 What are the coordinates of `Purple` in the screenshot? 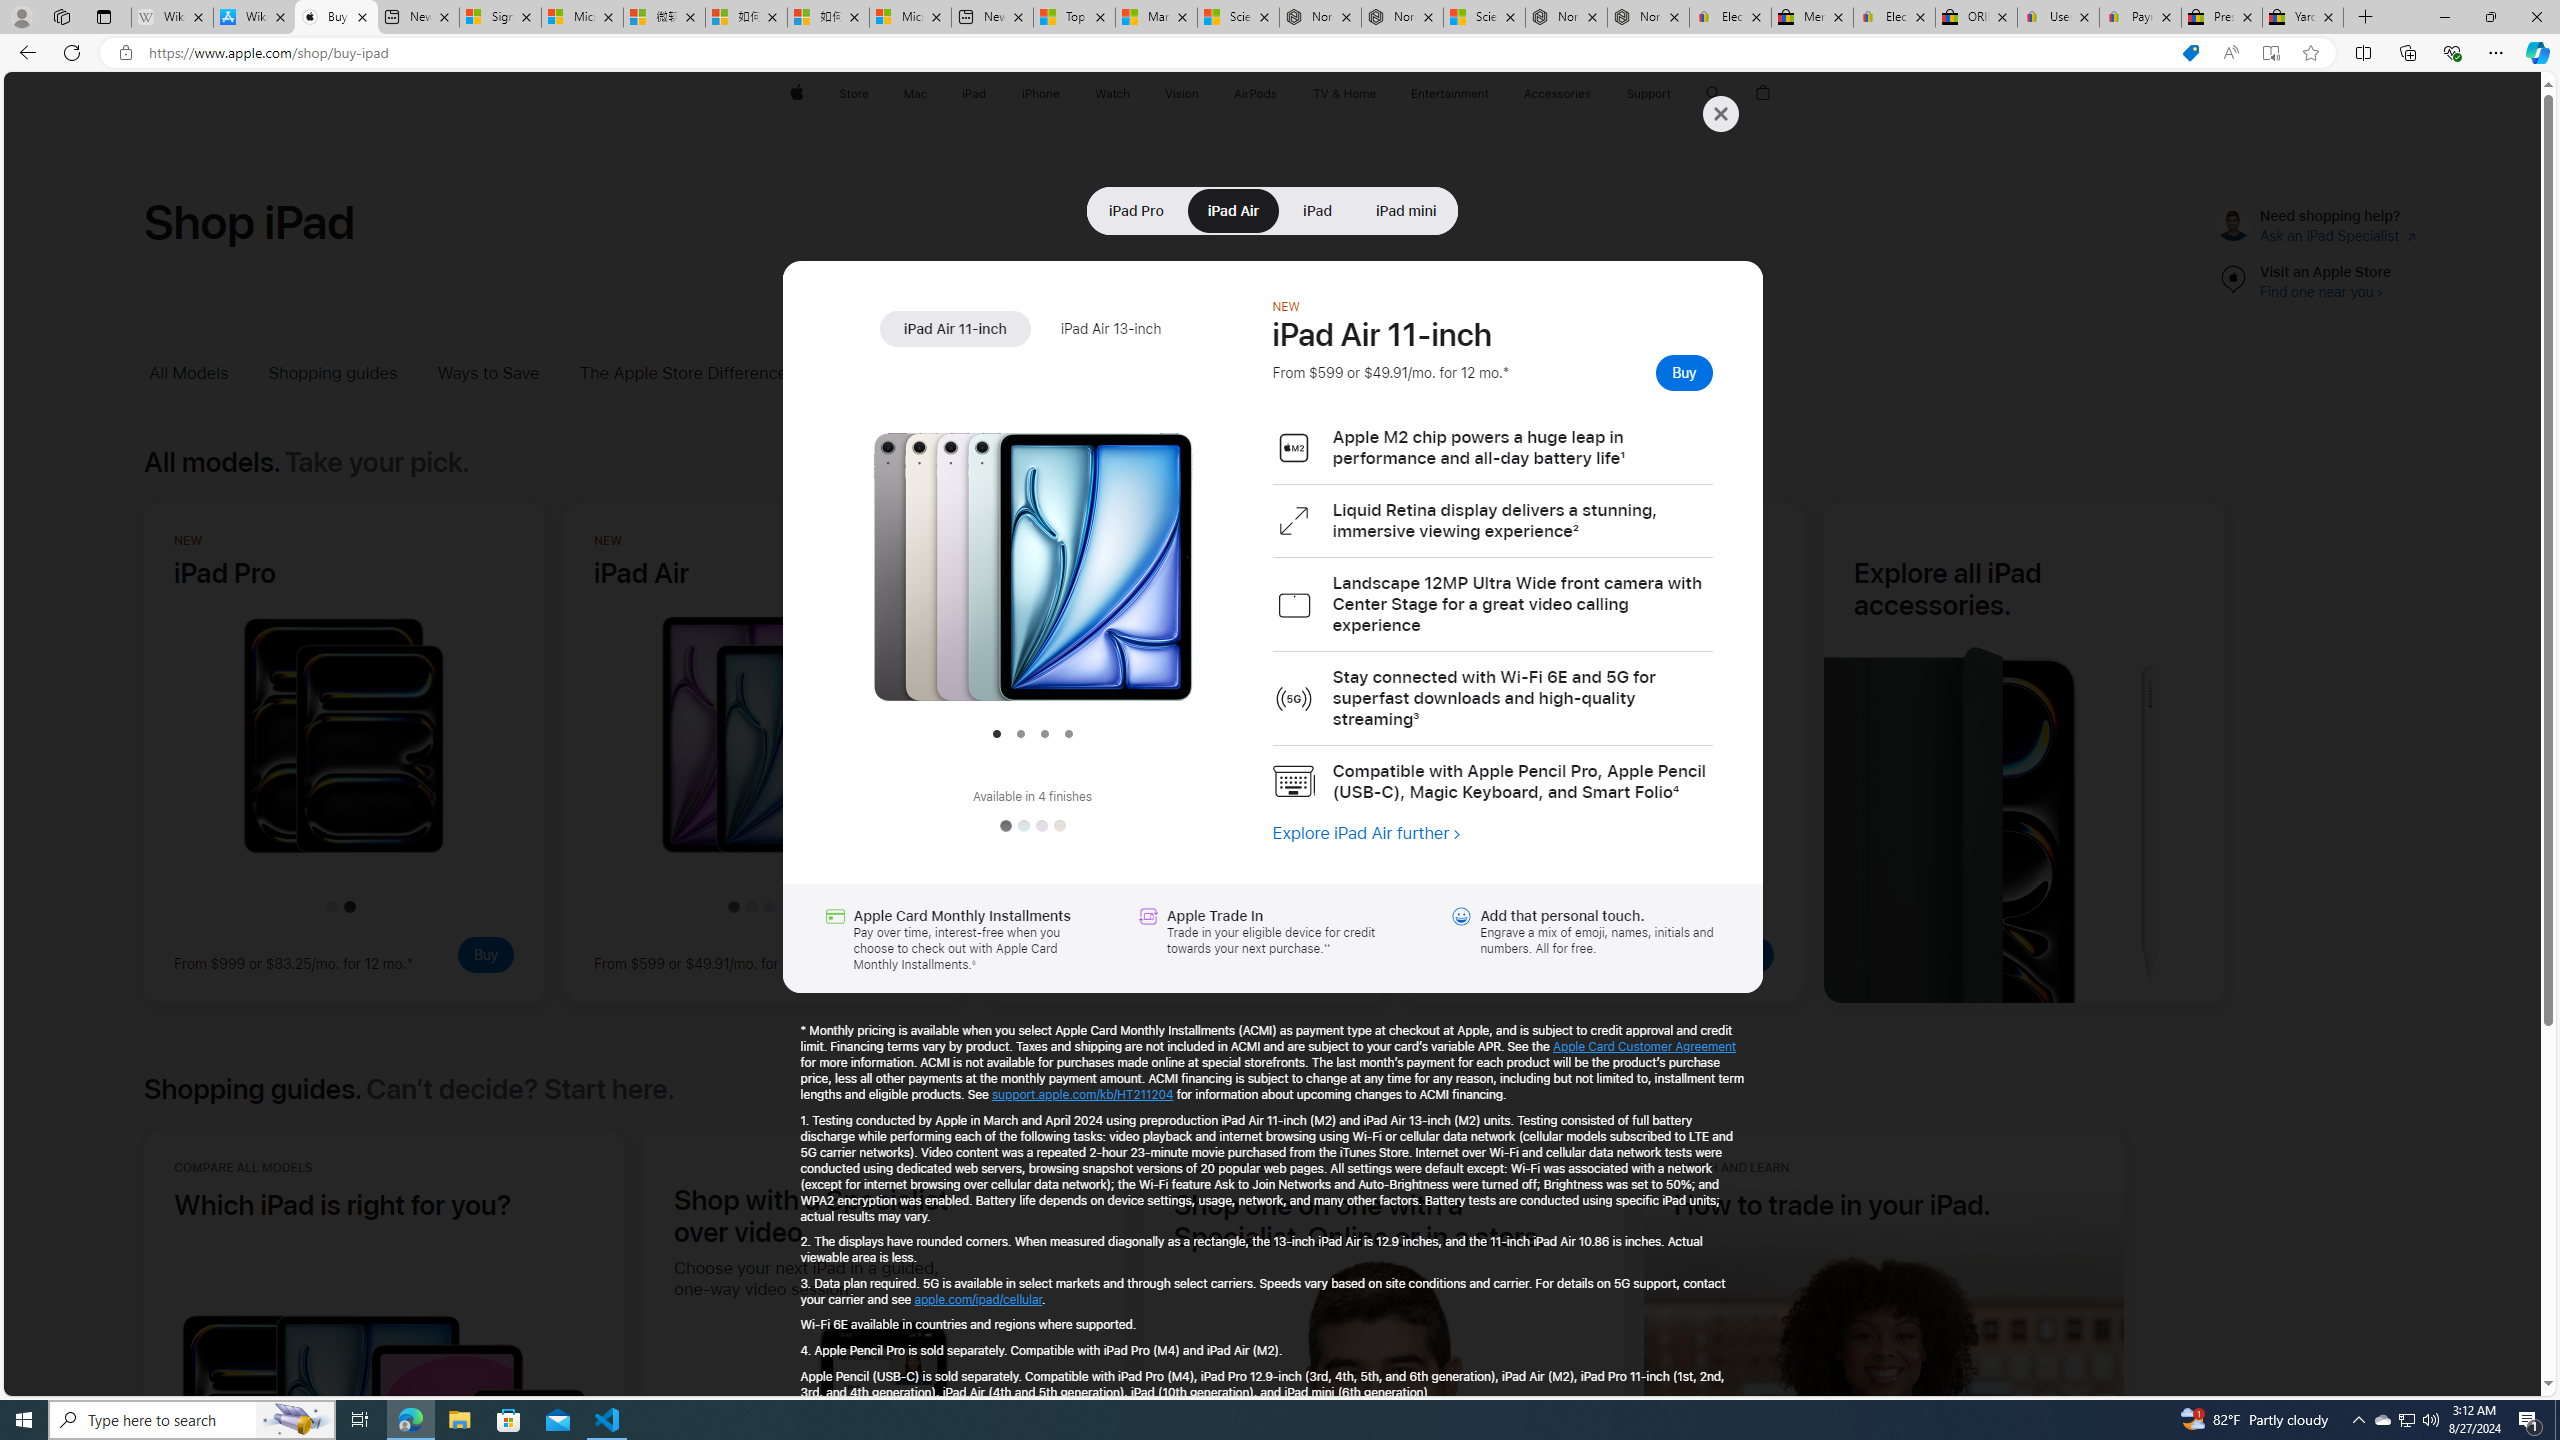 It's located at (1040, 826).